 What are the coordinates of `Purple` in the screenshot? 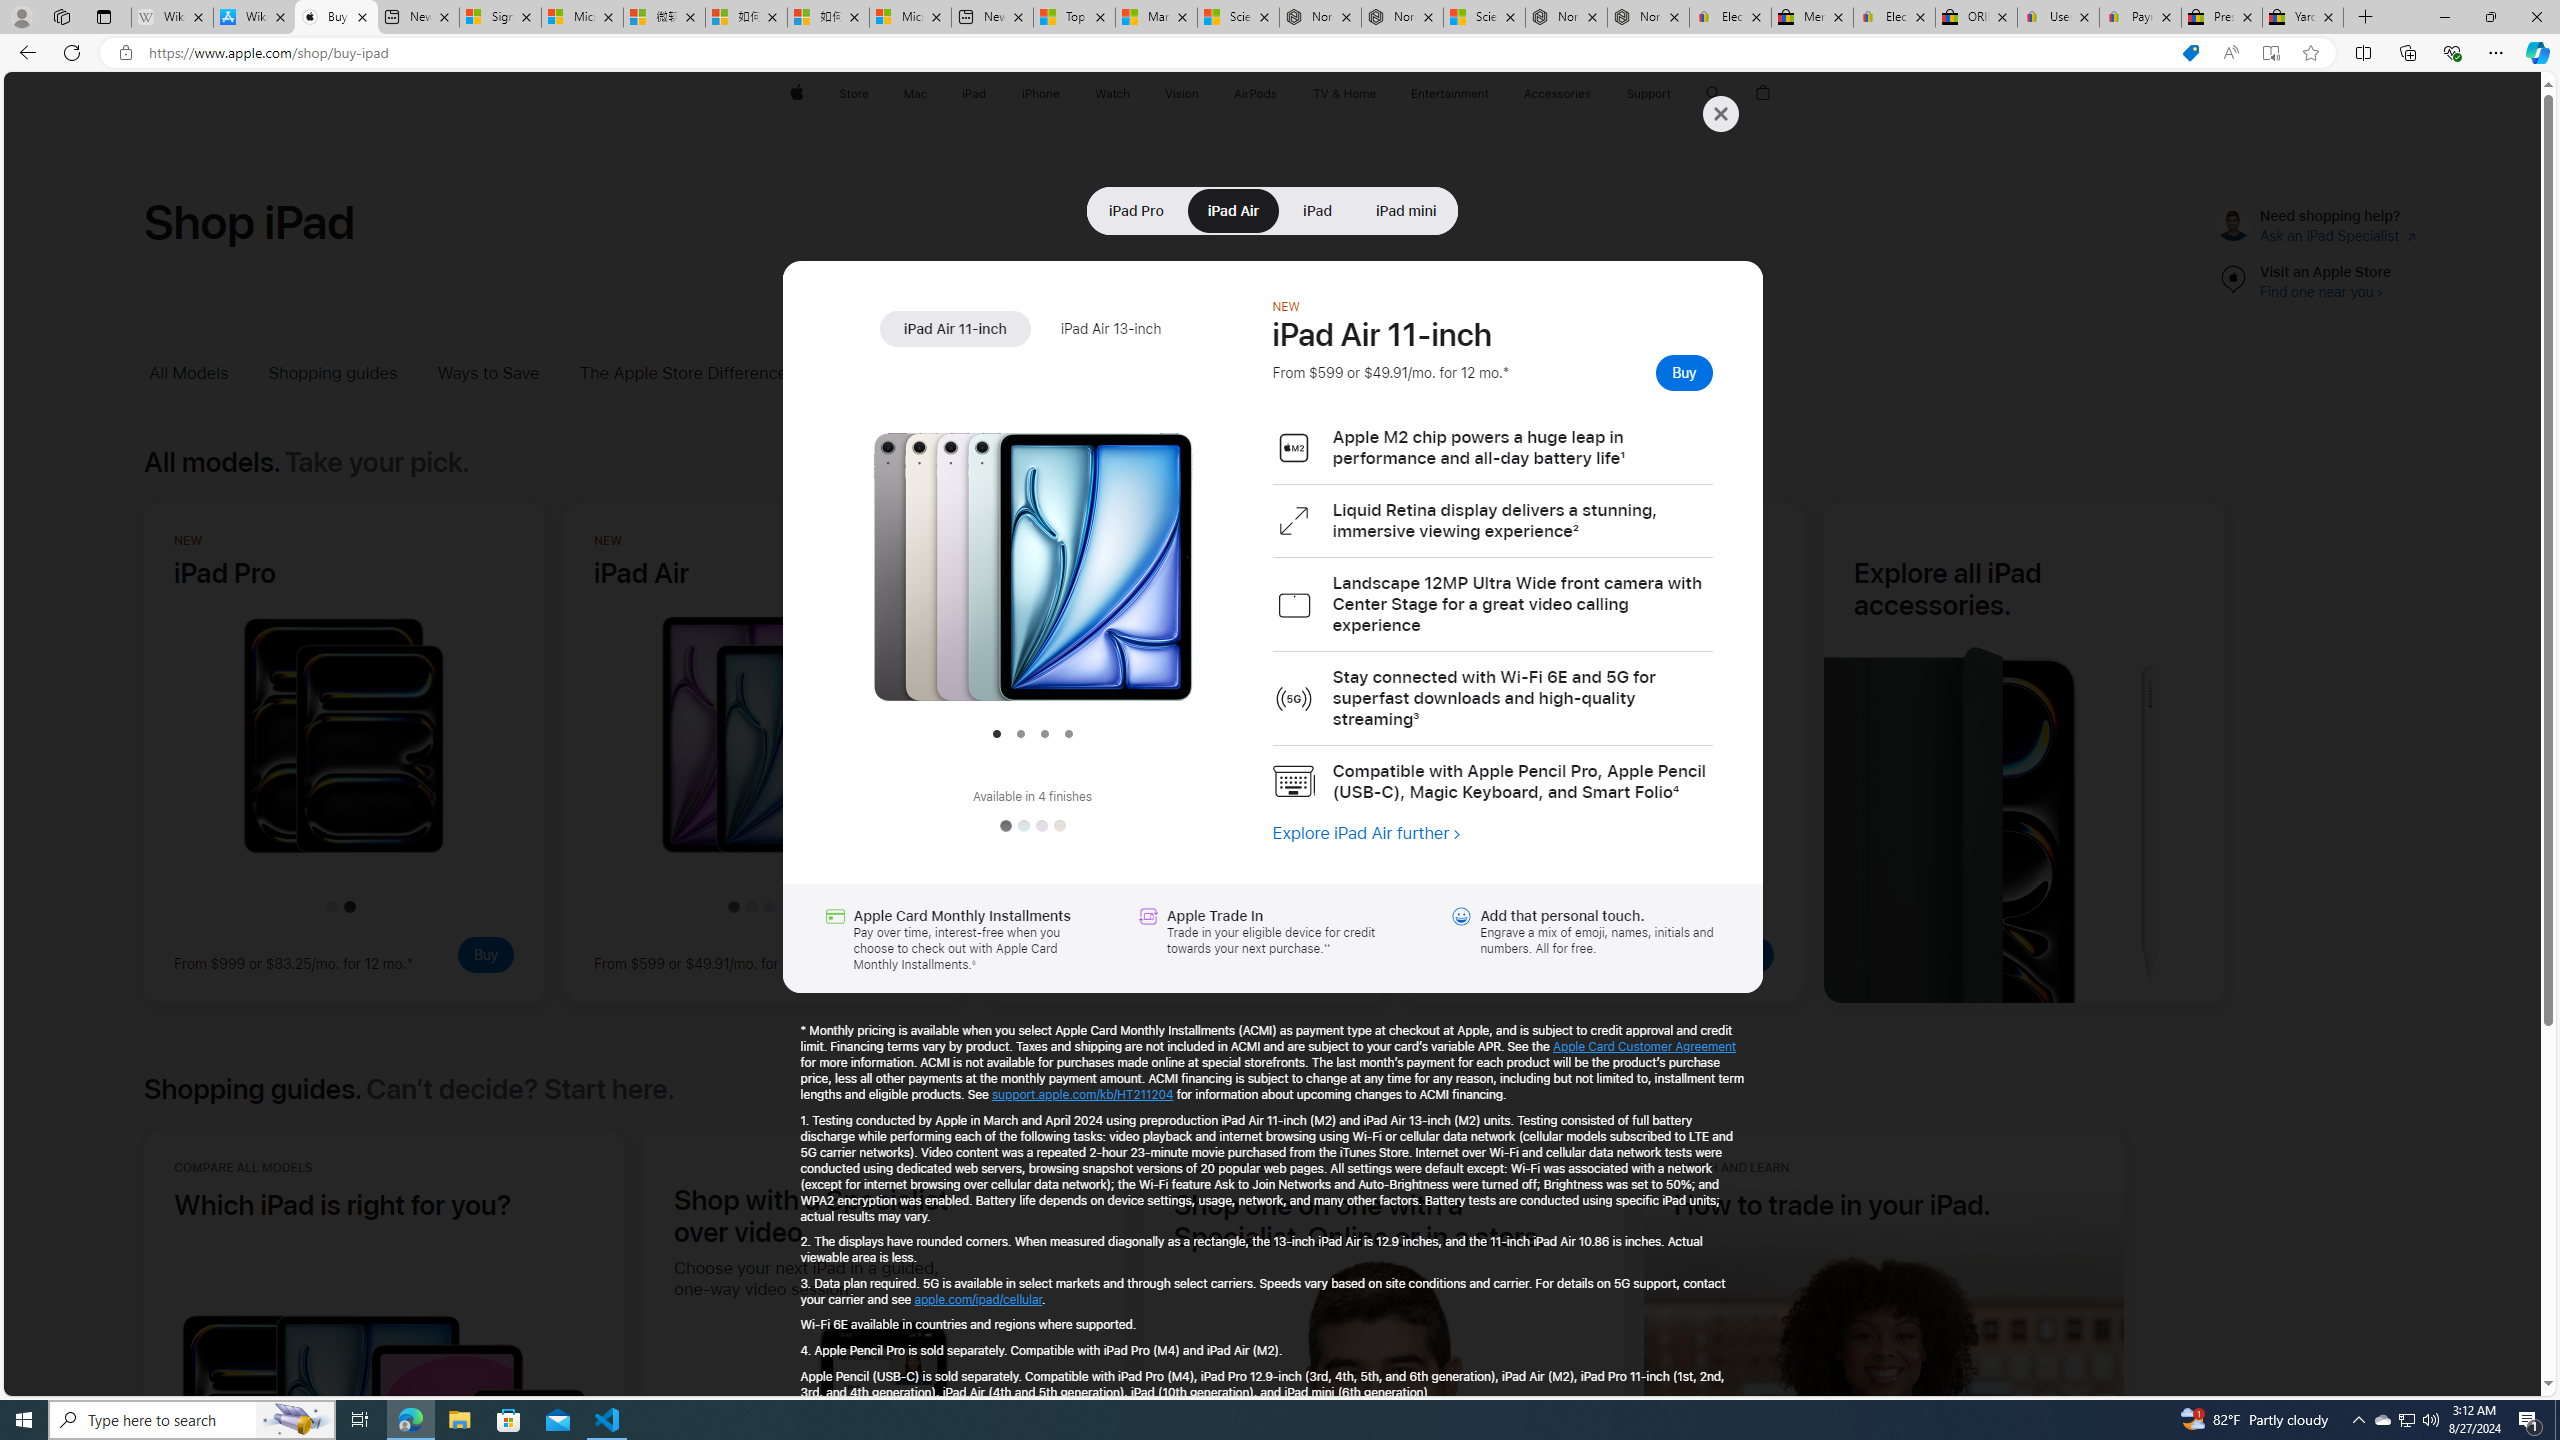 It's located at (1040, 826).